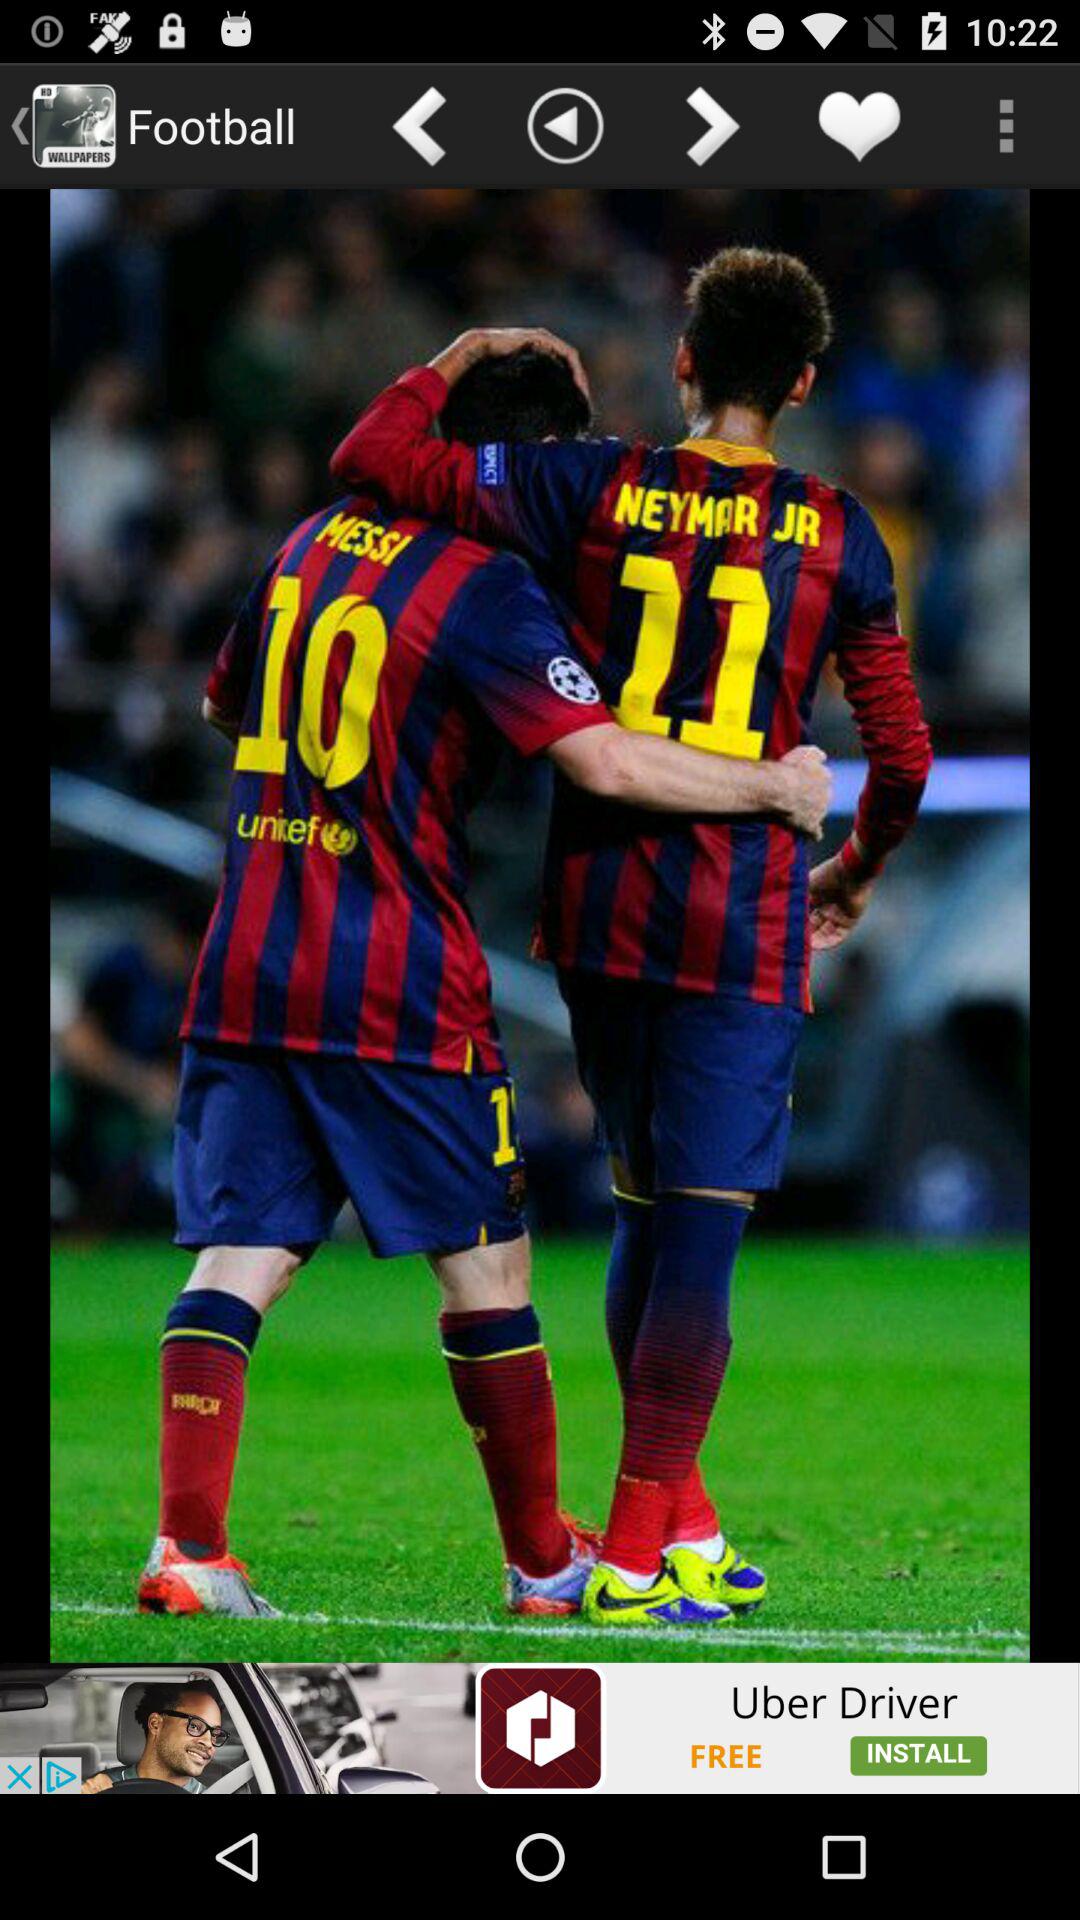  What do you see at coordinates (540, 1728) in the screenshot?
I see `advertisement link` at bounding box center [540, 1728].